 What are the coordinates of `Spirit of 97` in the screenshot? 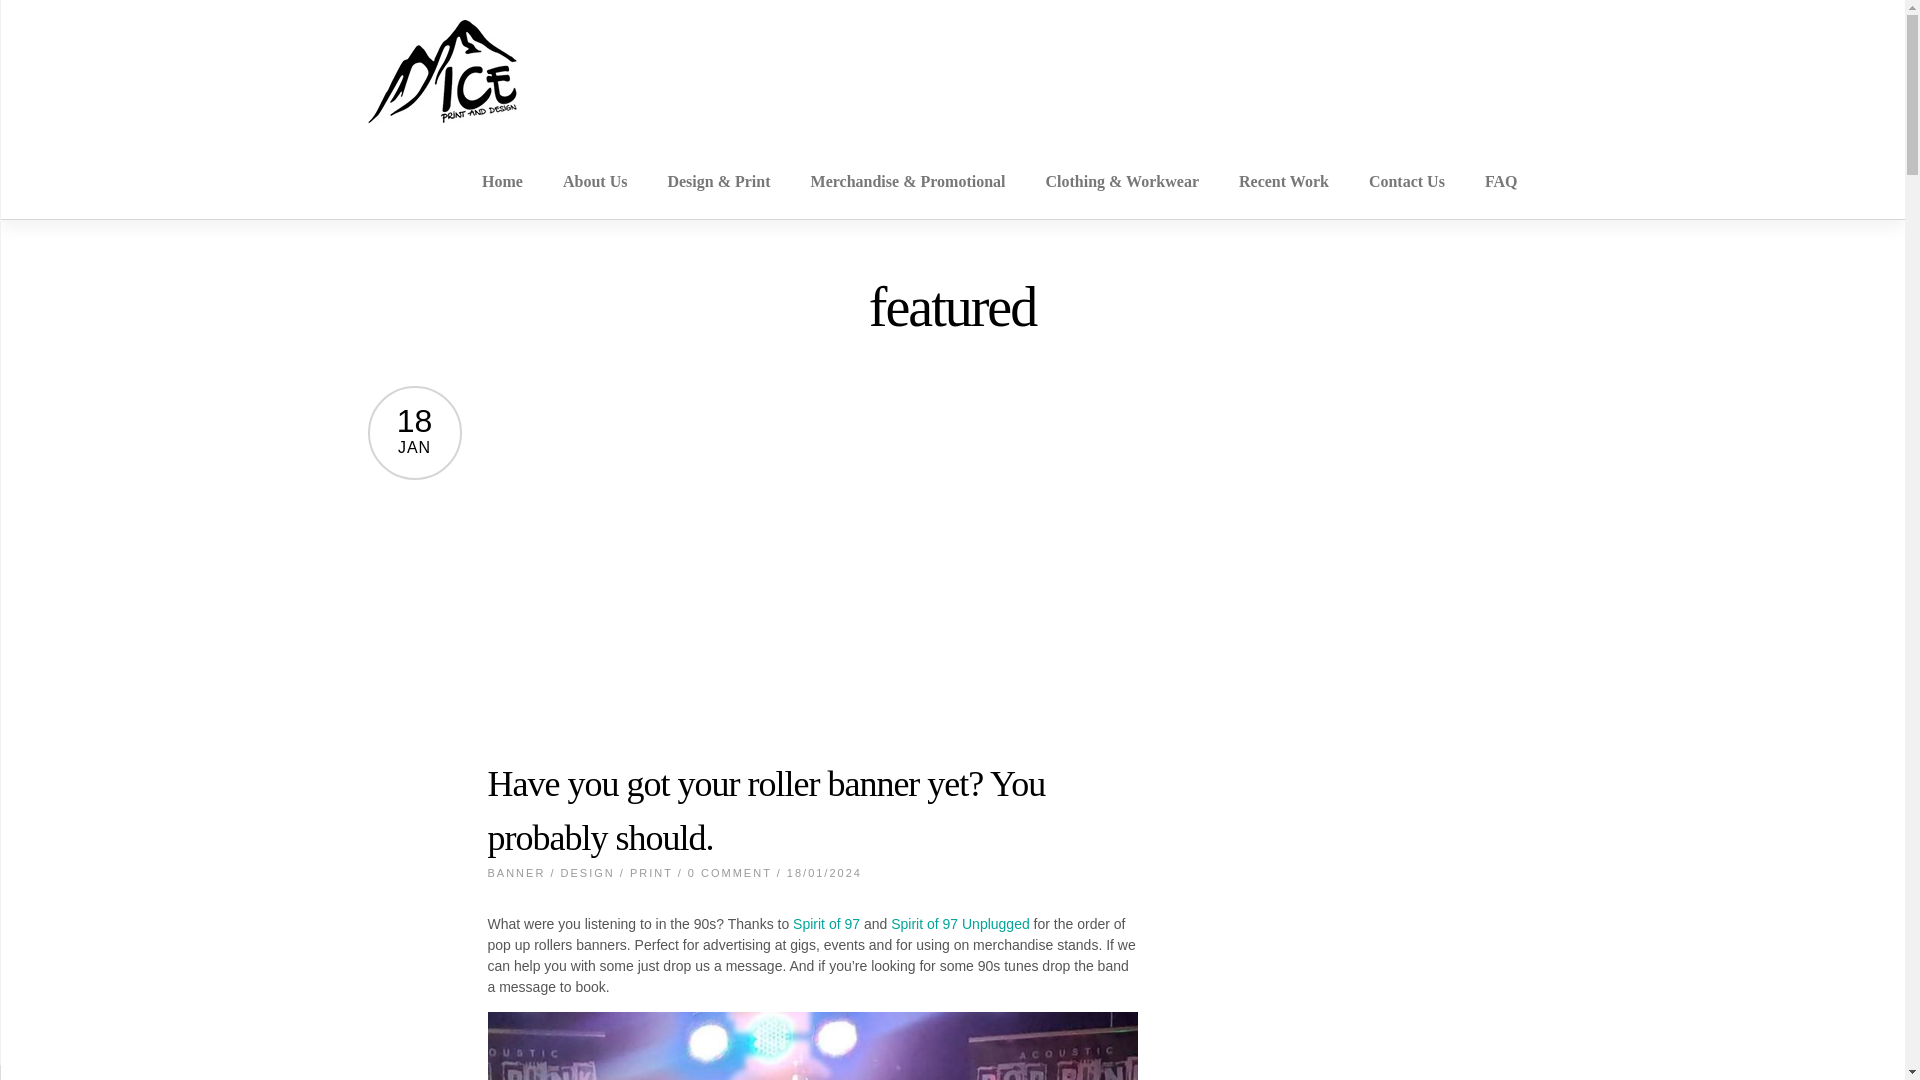 It's located at (826, 924).